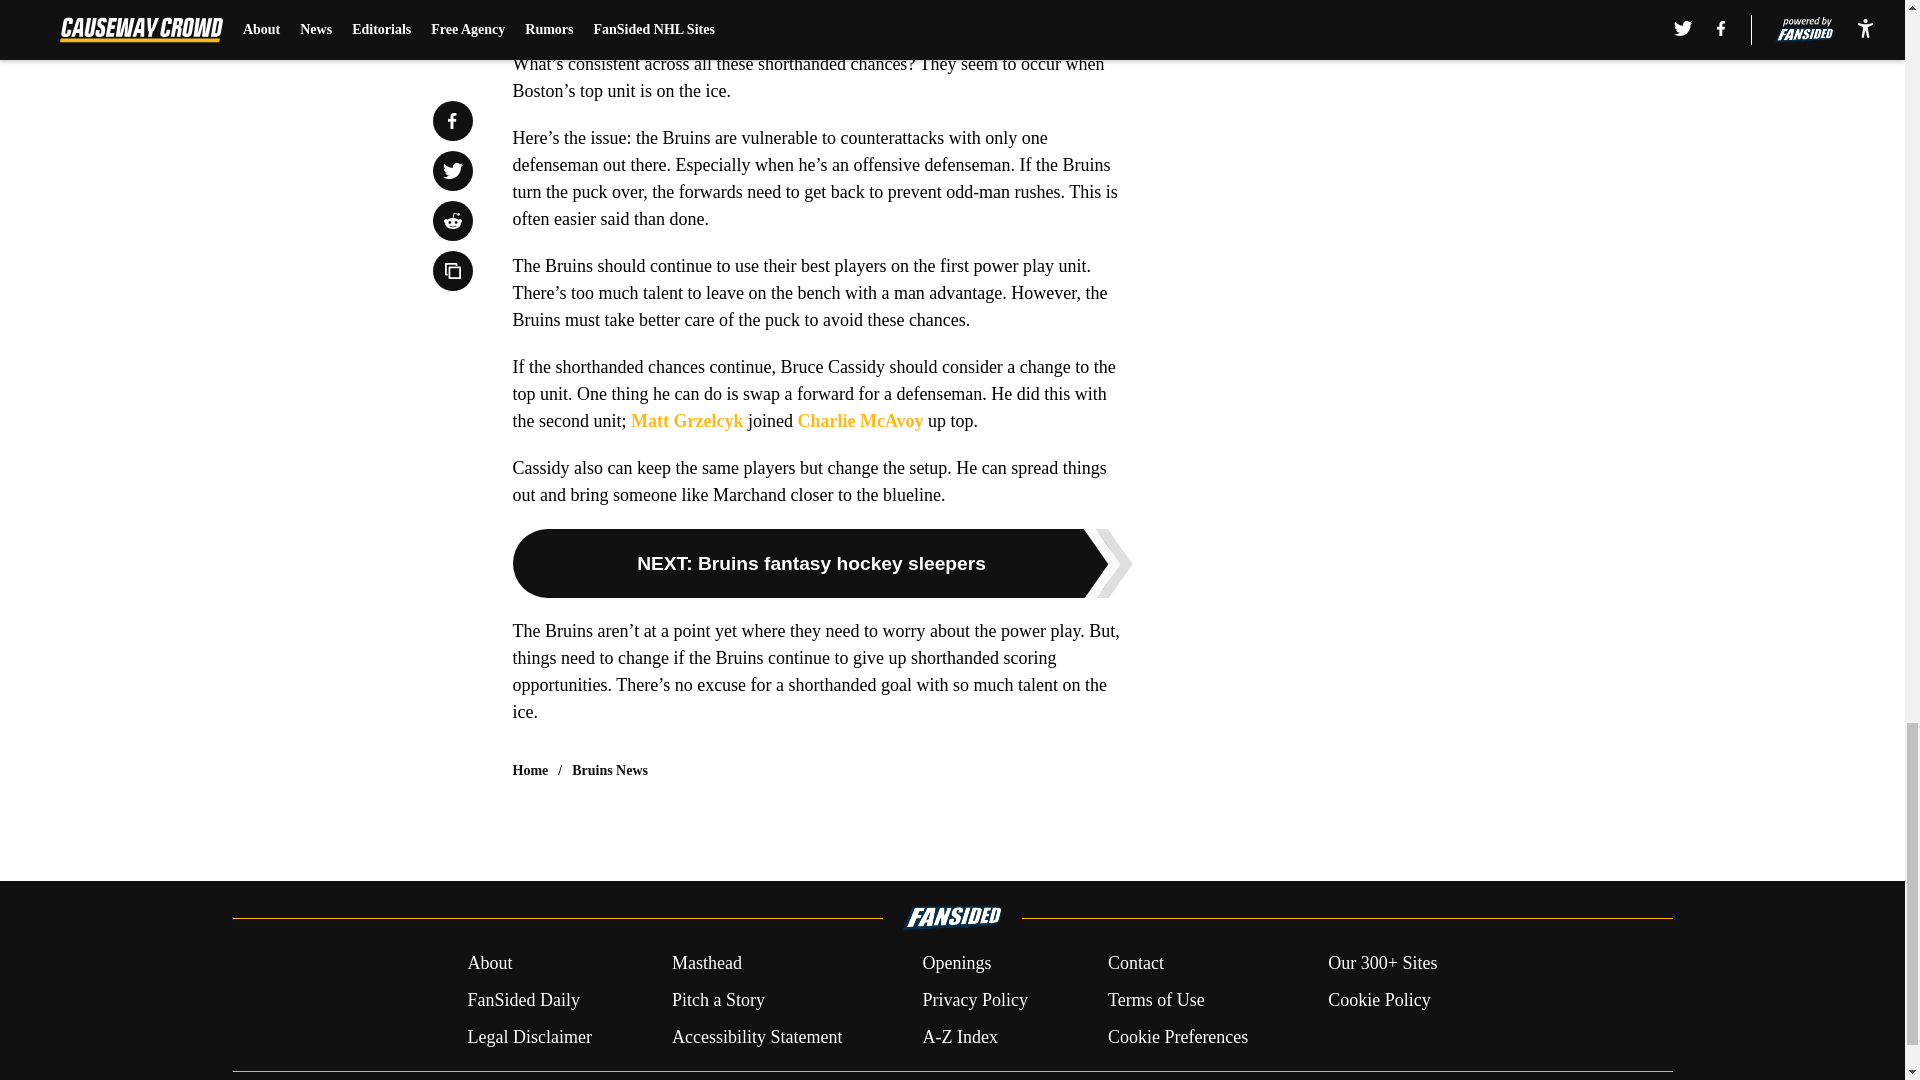  I want to click on Terms of Use, so click(1156, 1000).